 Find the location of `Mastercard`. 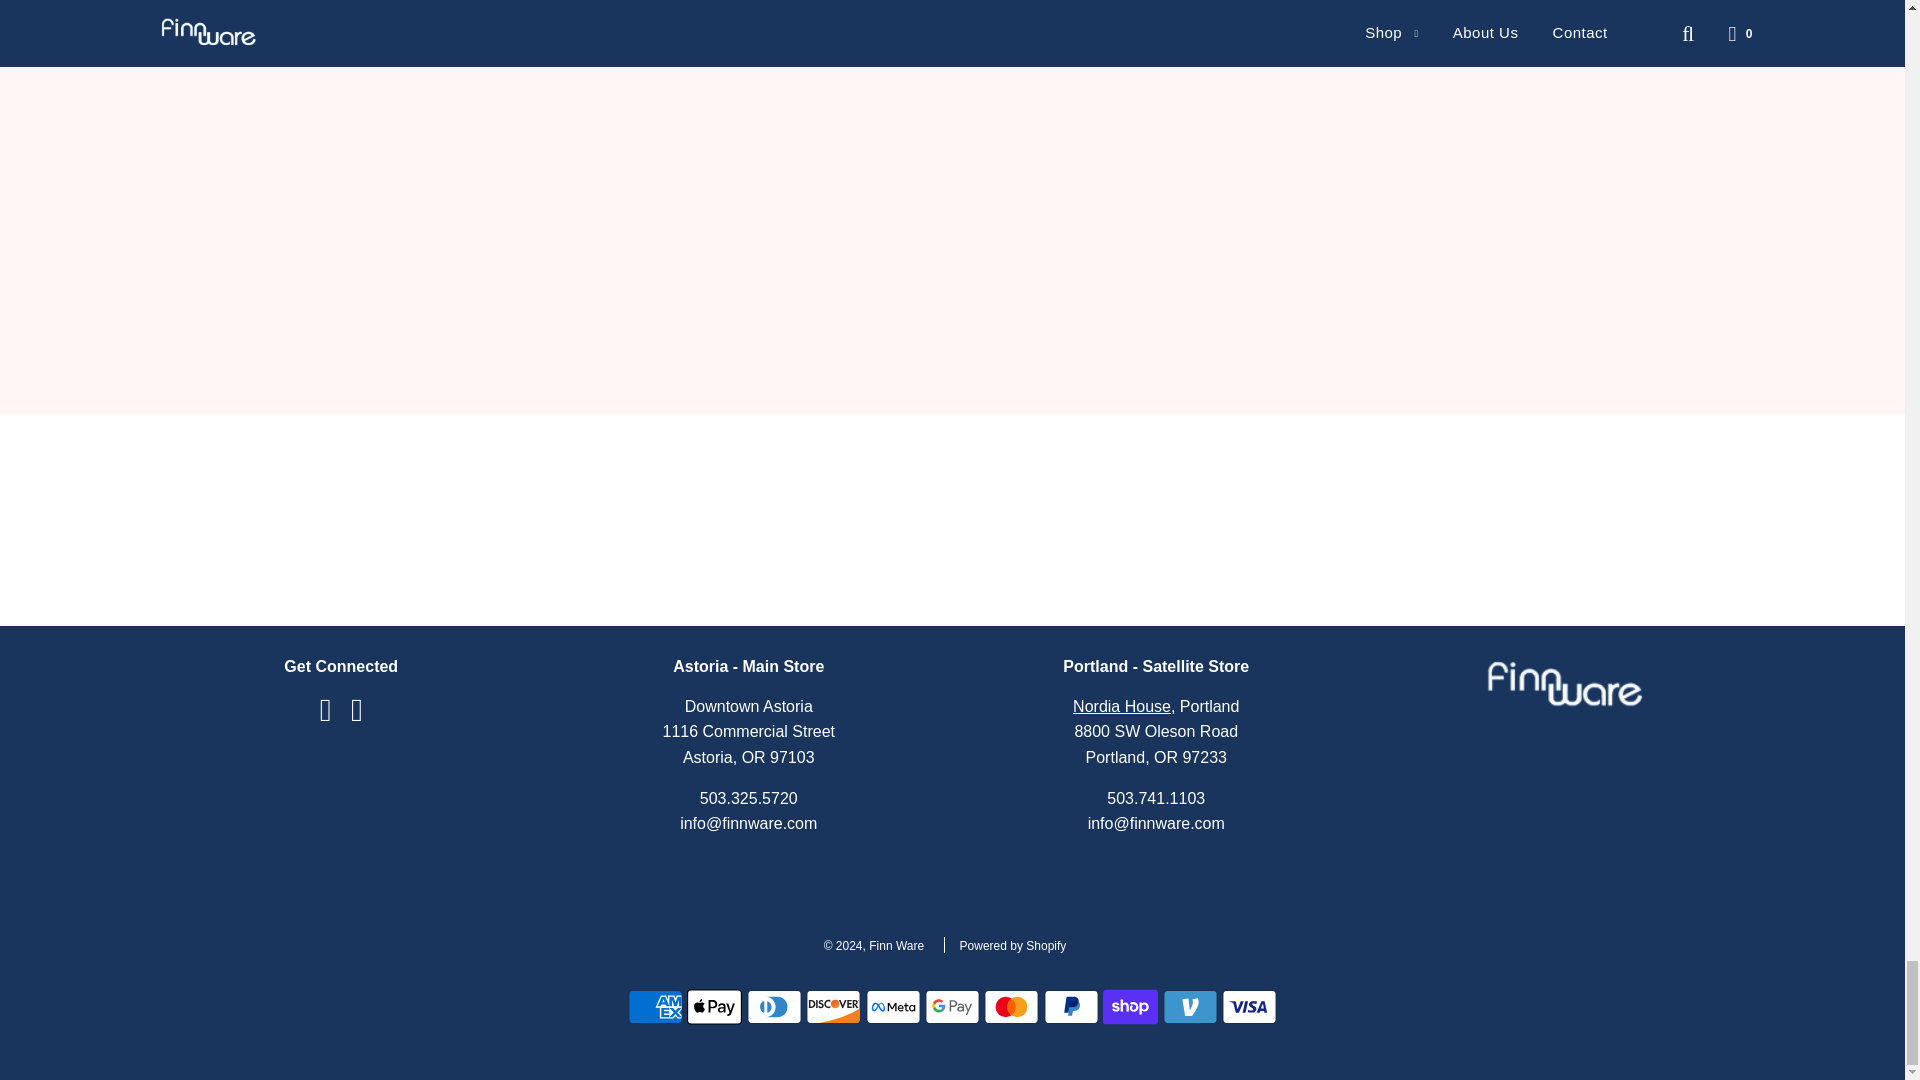

Mastercard is located at coordinates (1010, 1007).